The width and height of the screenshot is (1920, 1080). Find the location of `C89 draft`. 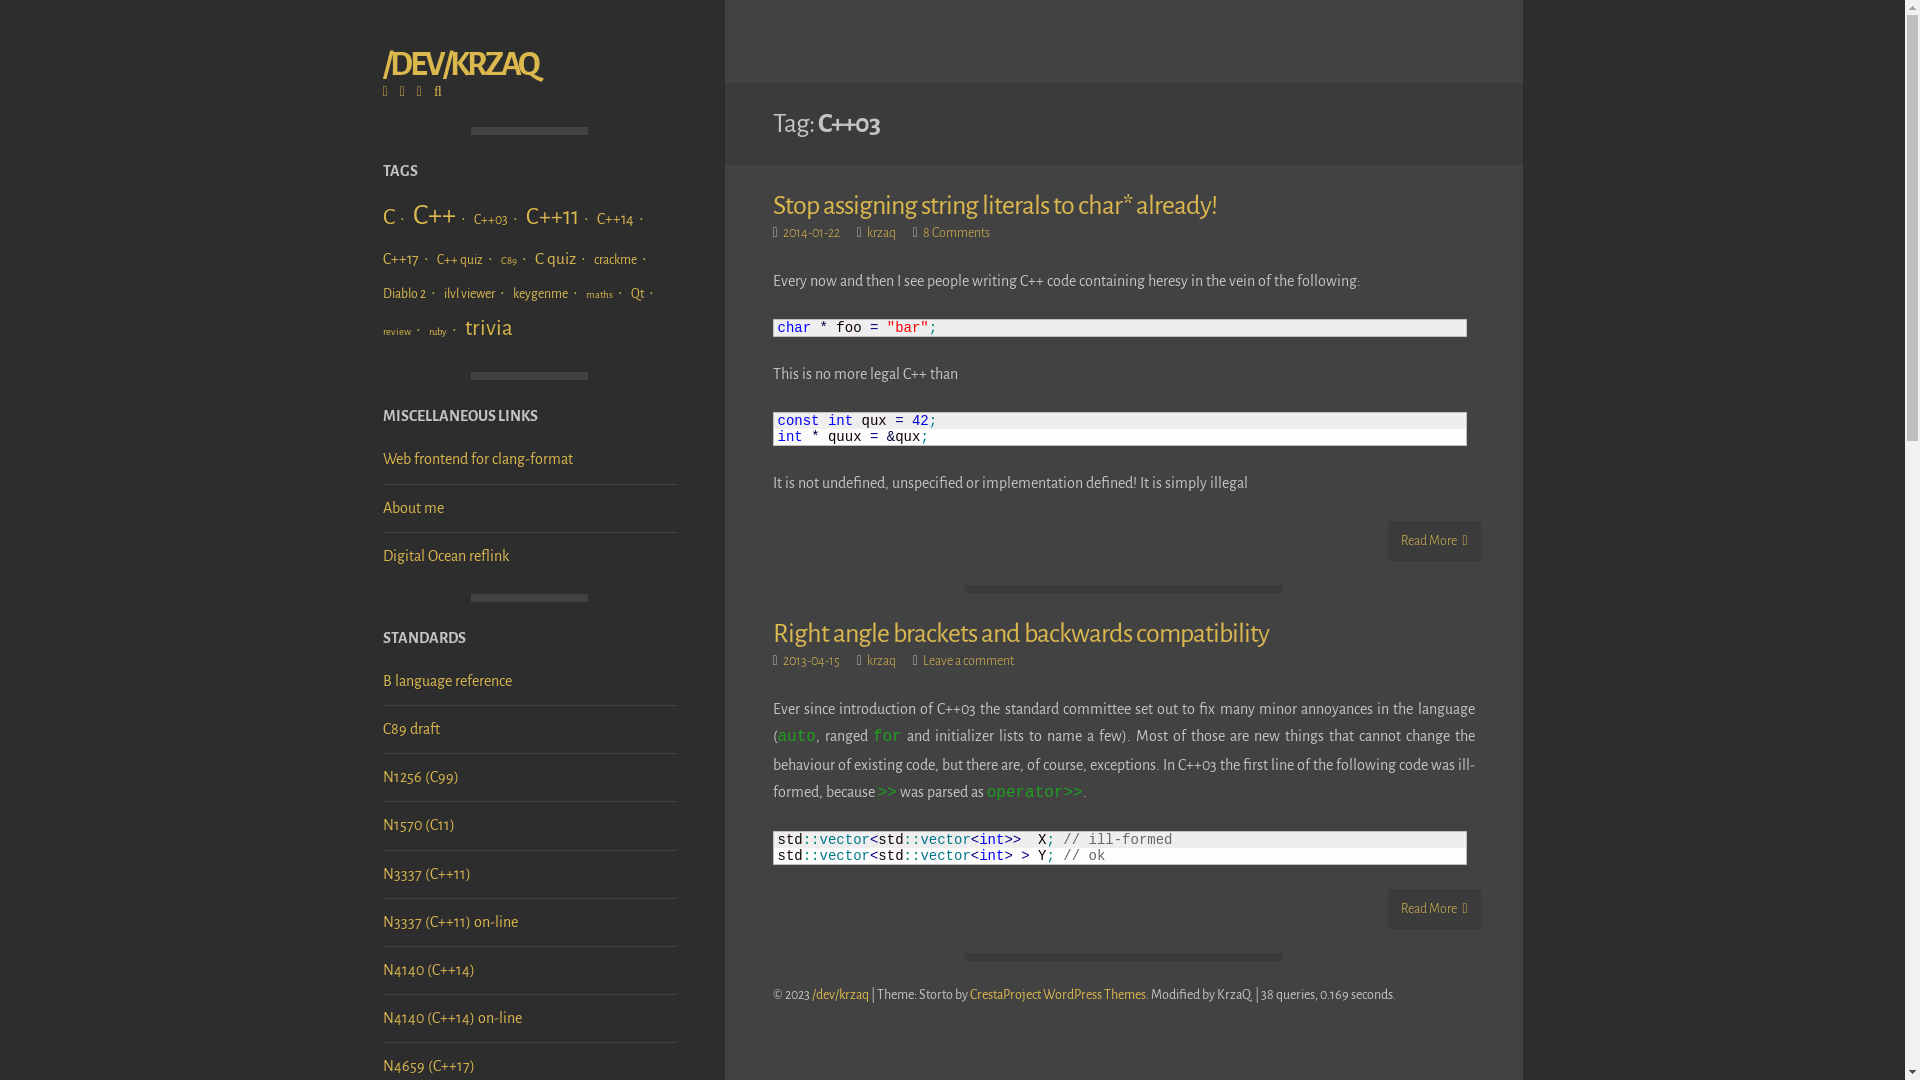

C89 draft is located at coordinates (410, 729).